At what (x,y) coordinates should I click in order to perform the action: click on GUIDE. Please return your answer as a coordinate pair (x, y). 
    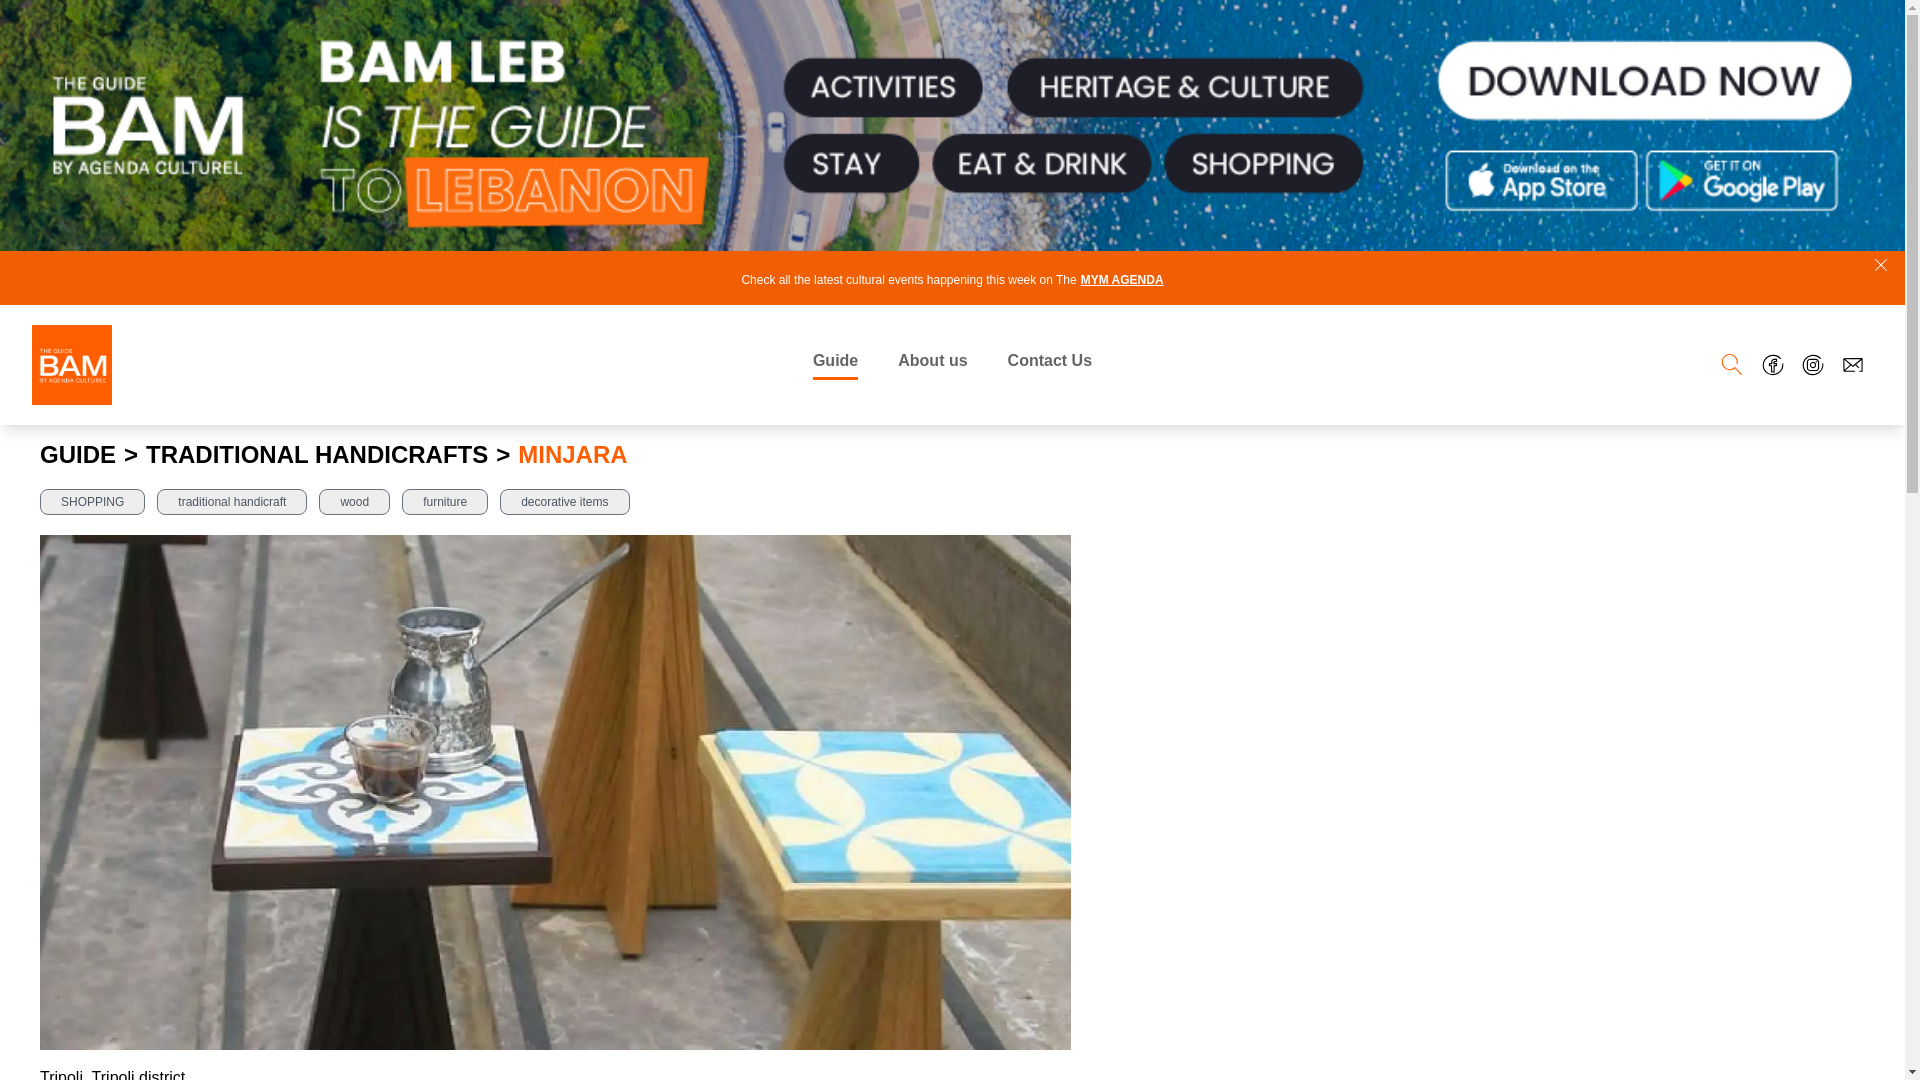
    Looking at the image, I should click on (78, 454).